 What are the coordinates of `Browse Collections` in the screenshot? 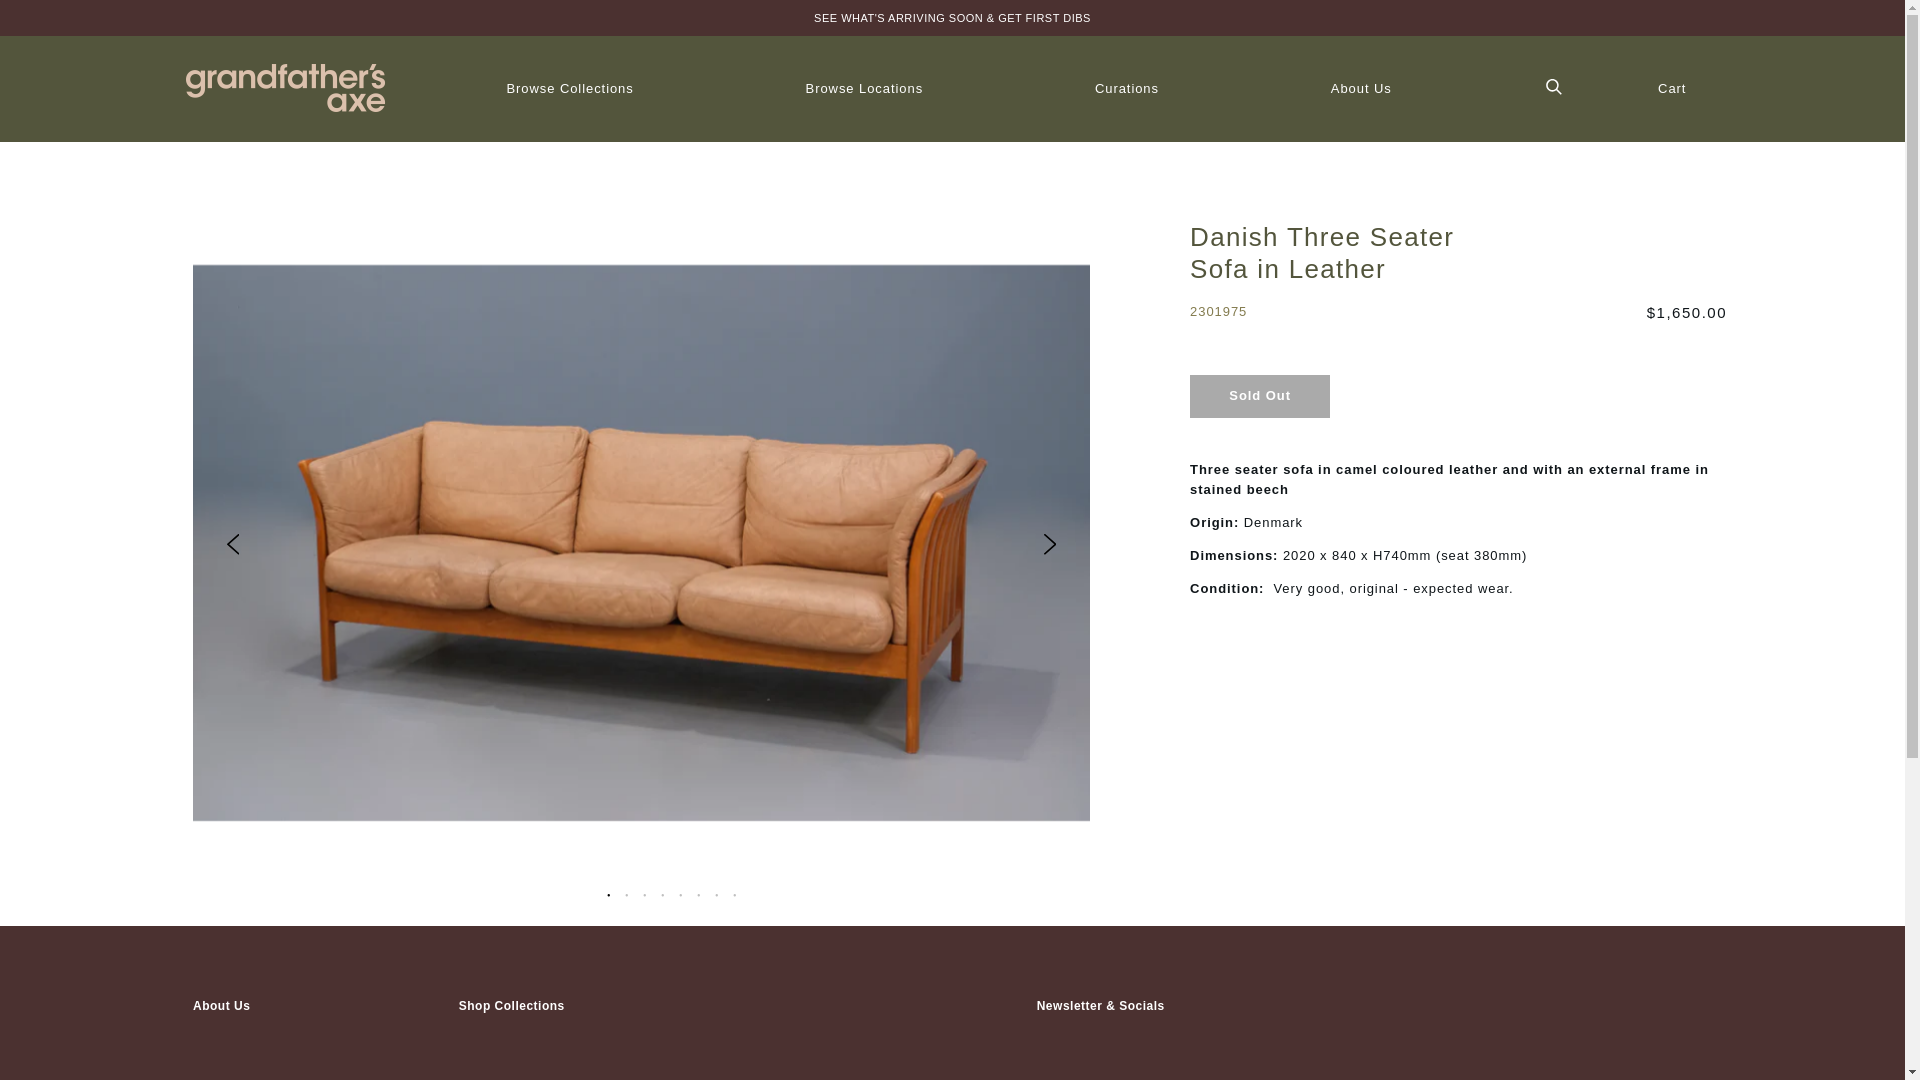 It's located at (570, 87).